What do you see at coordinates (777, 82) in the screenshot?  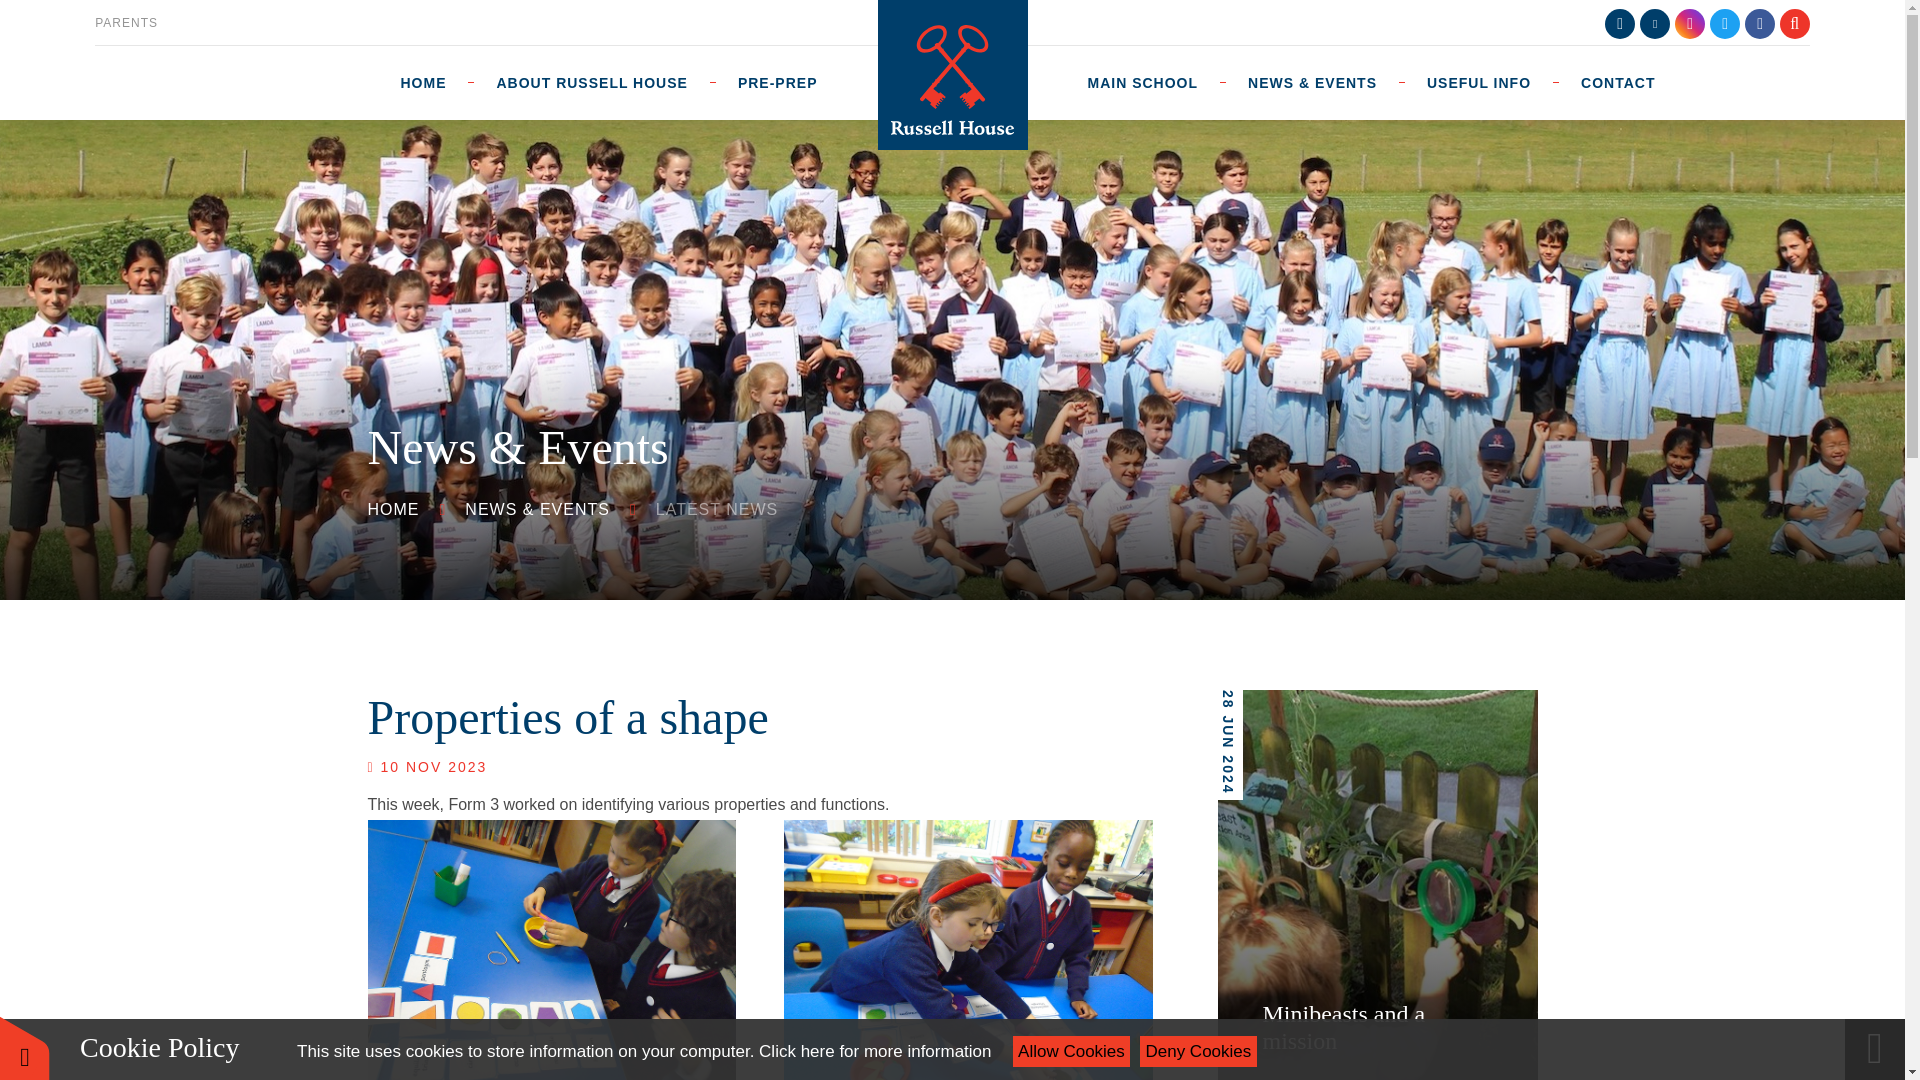 I see `PRE-PREP` at bounding box center [777, 82].